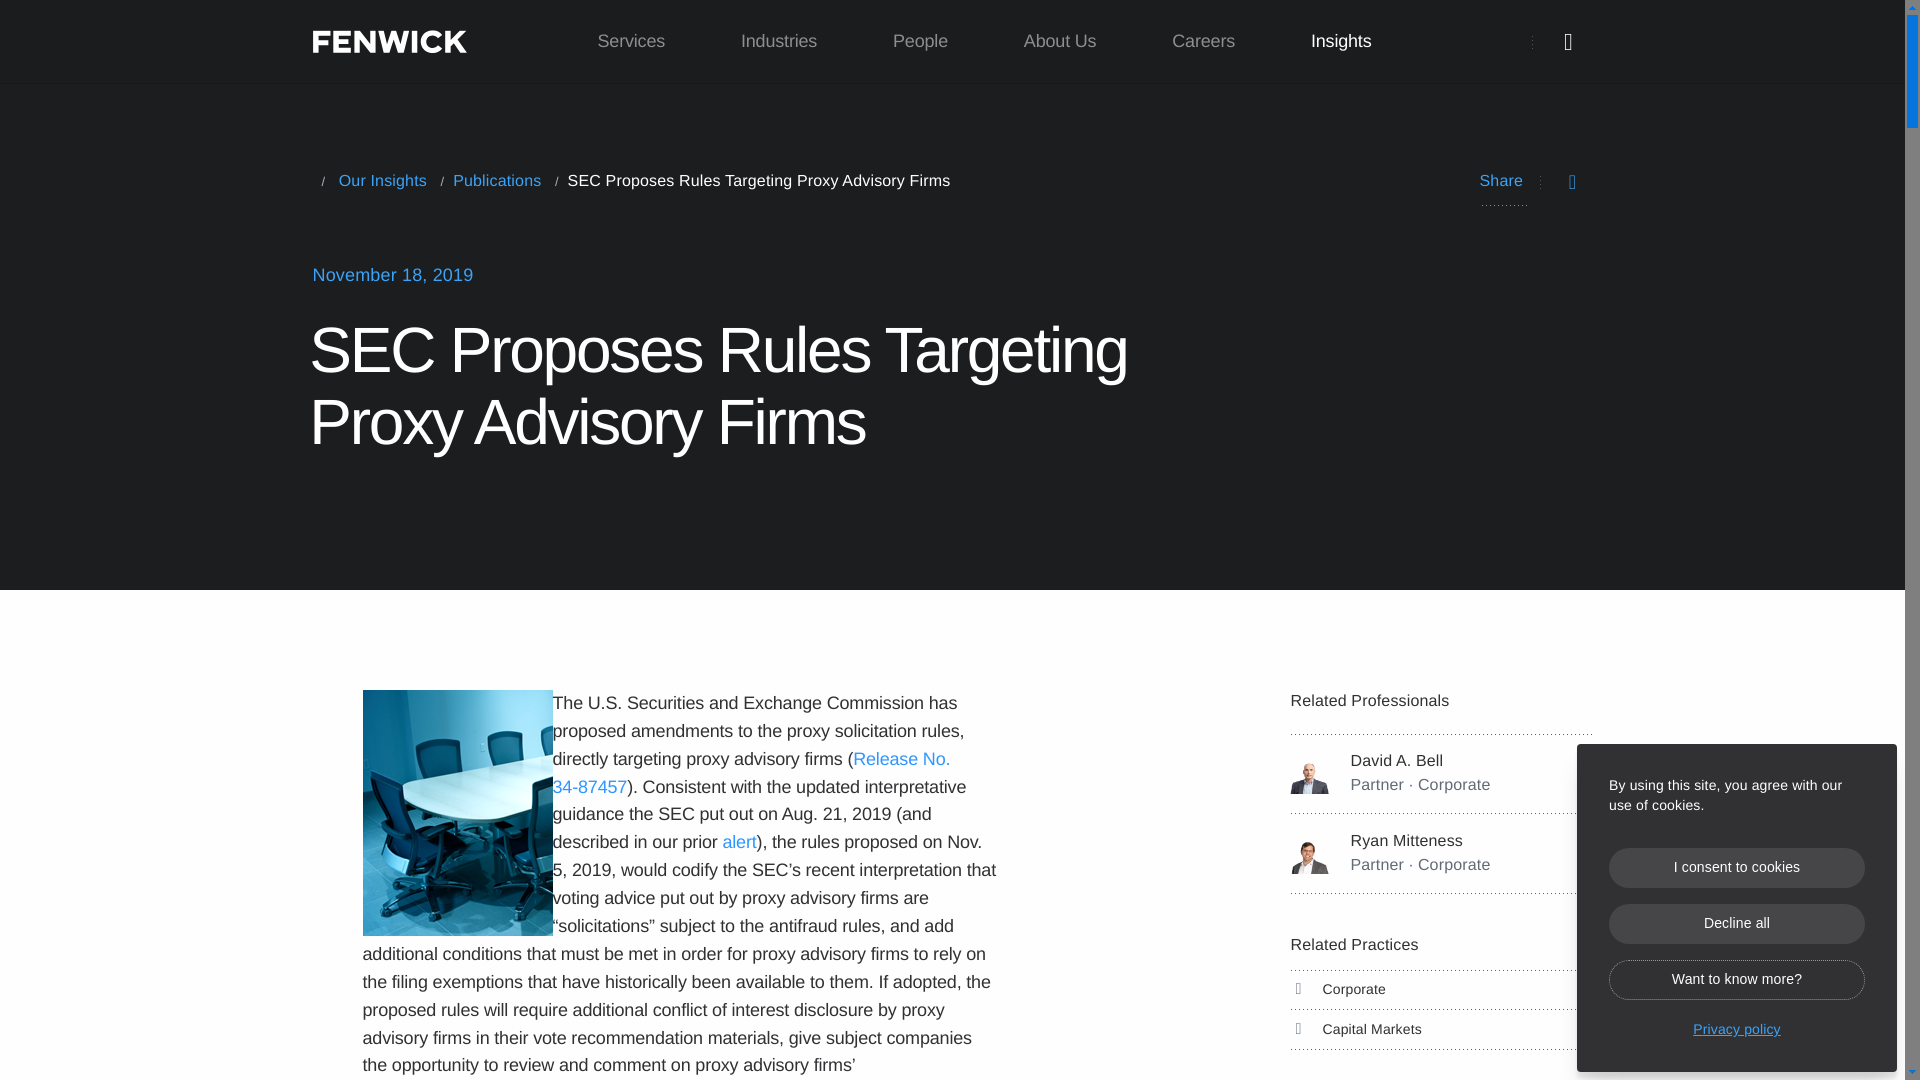  I want to click on Services, so click(631, 42).